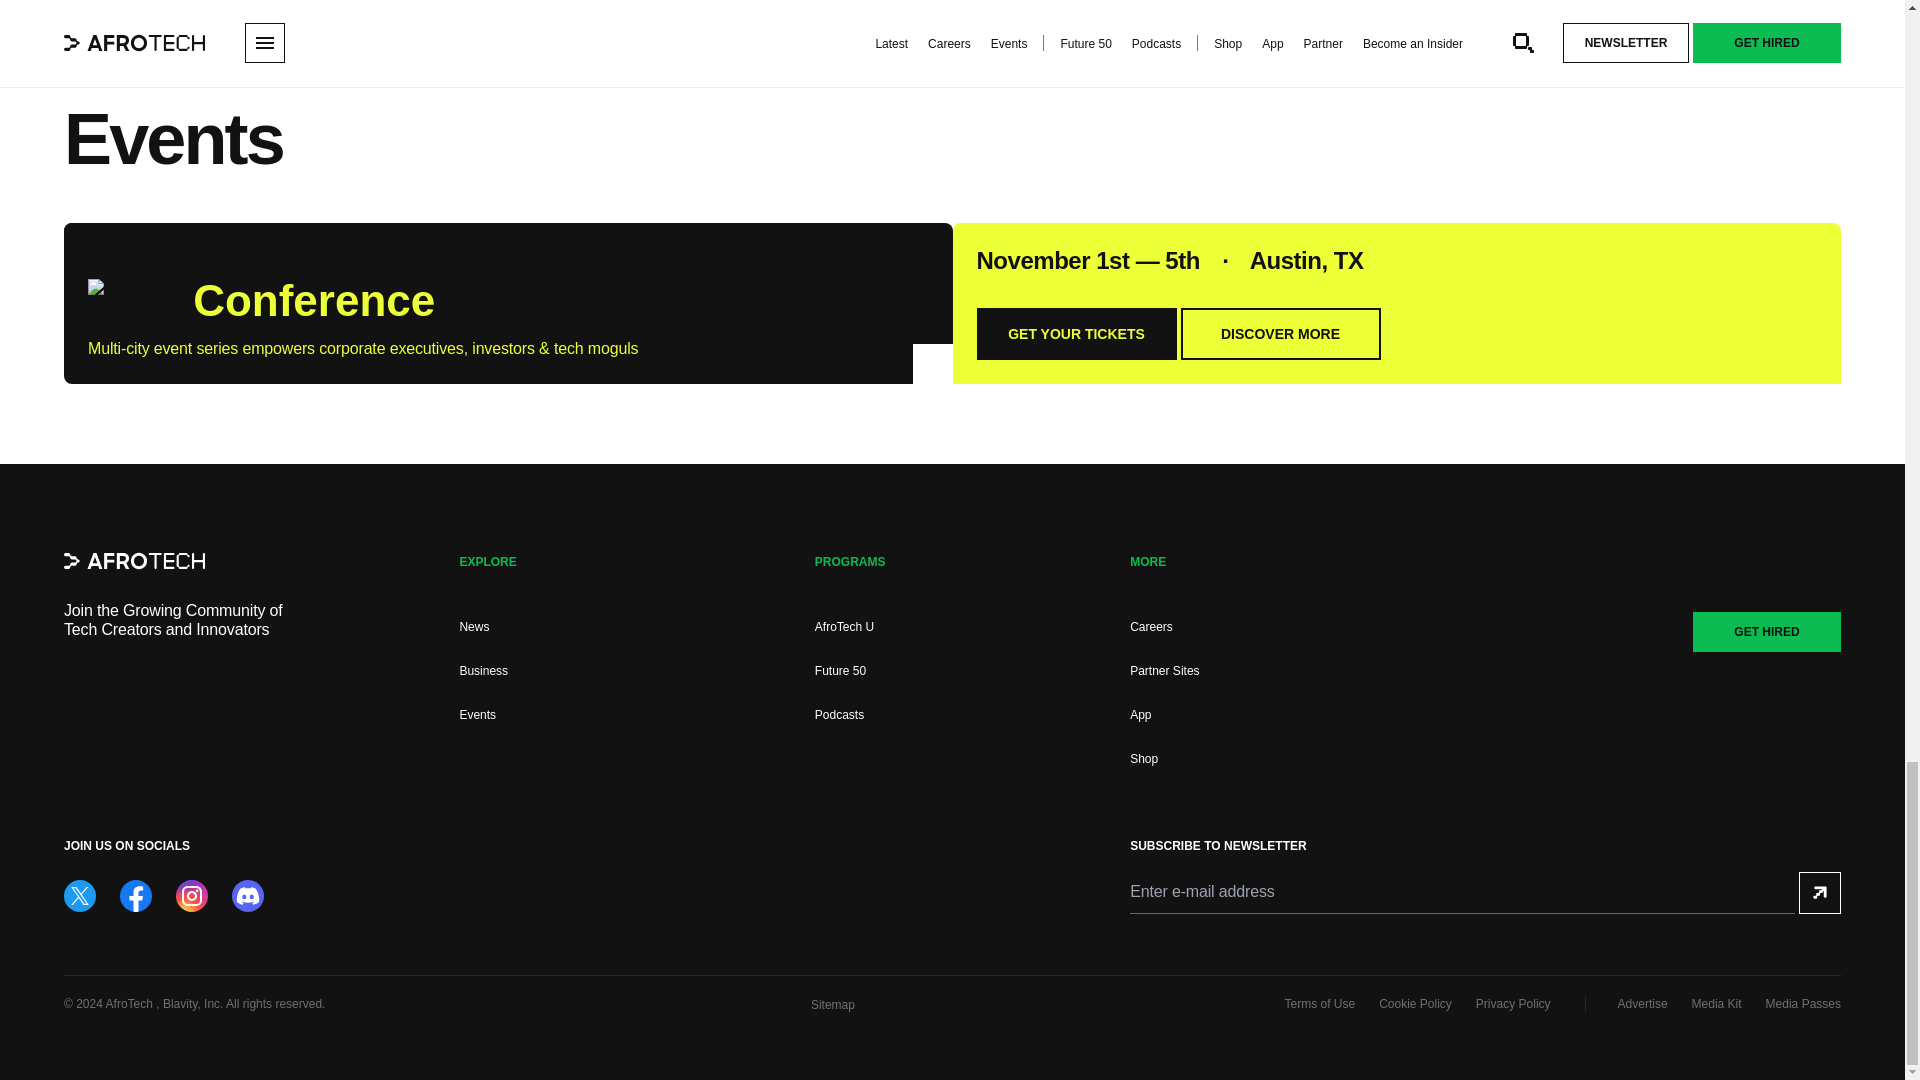  What do you see at coordinates (483, 671) in the screenshot?
I see `Business` at bounding box center [483, 671].